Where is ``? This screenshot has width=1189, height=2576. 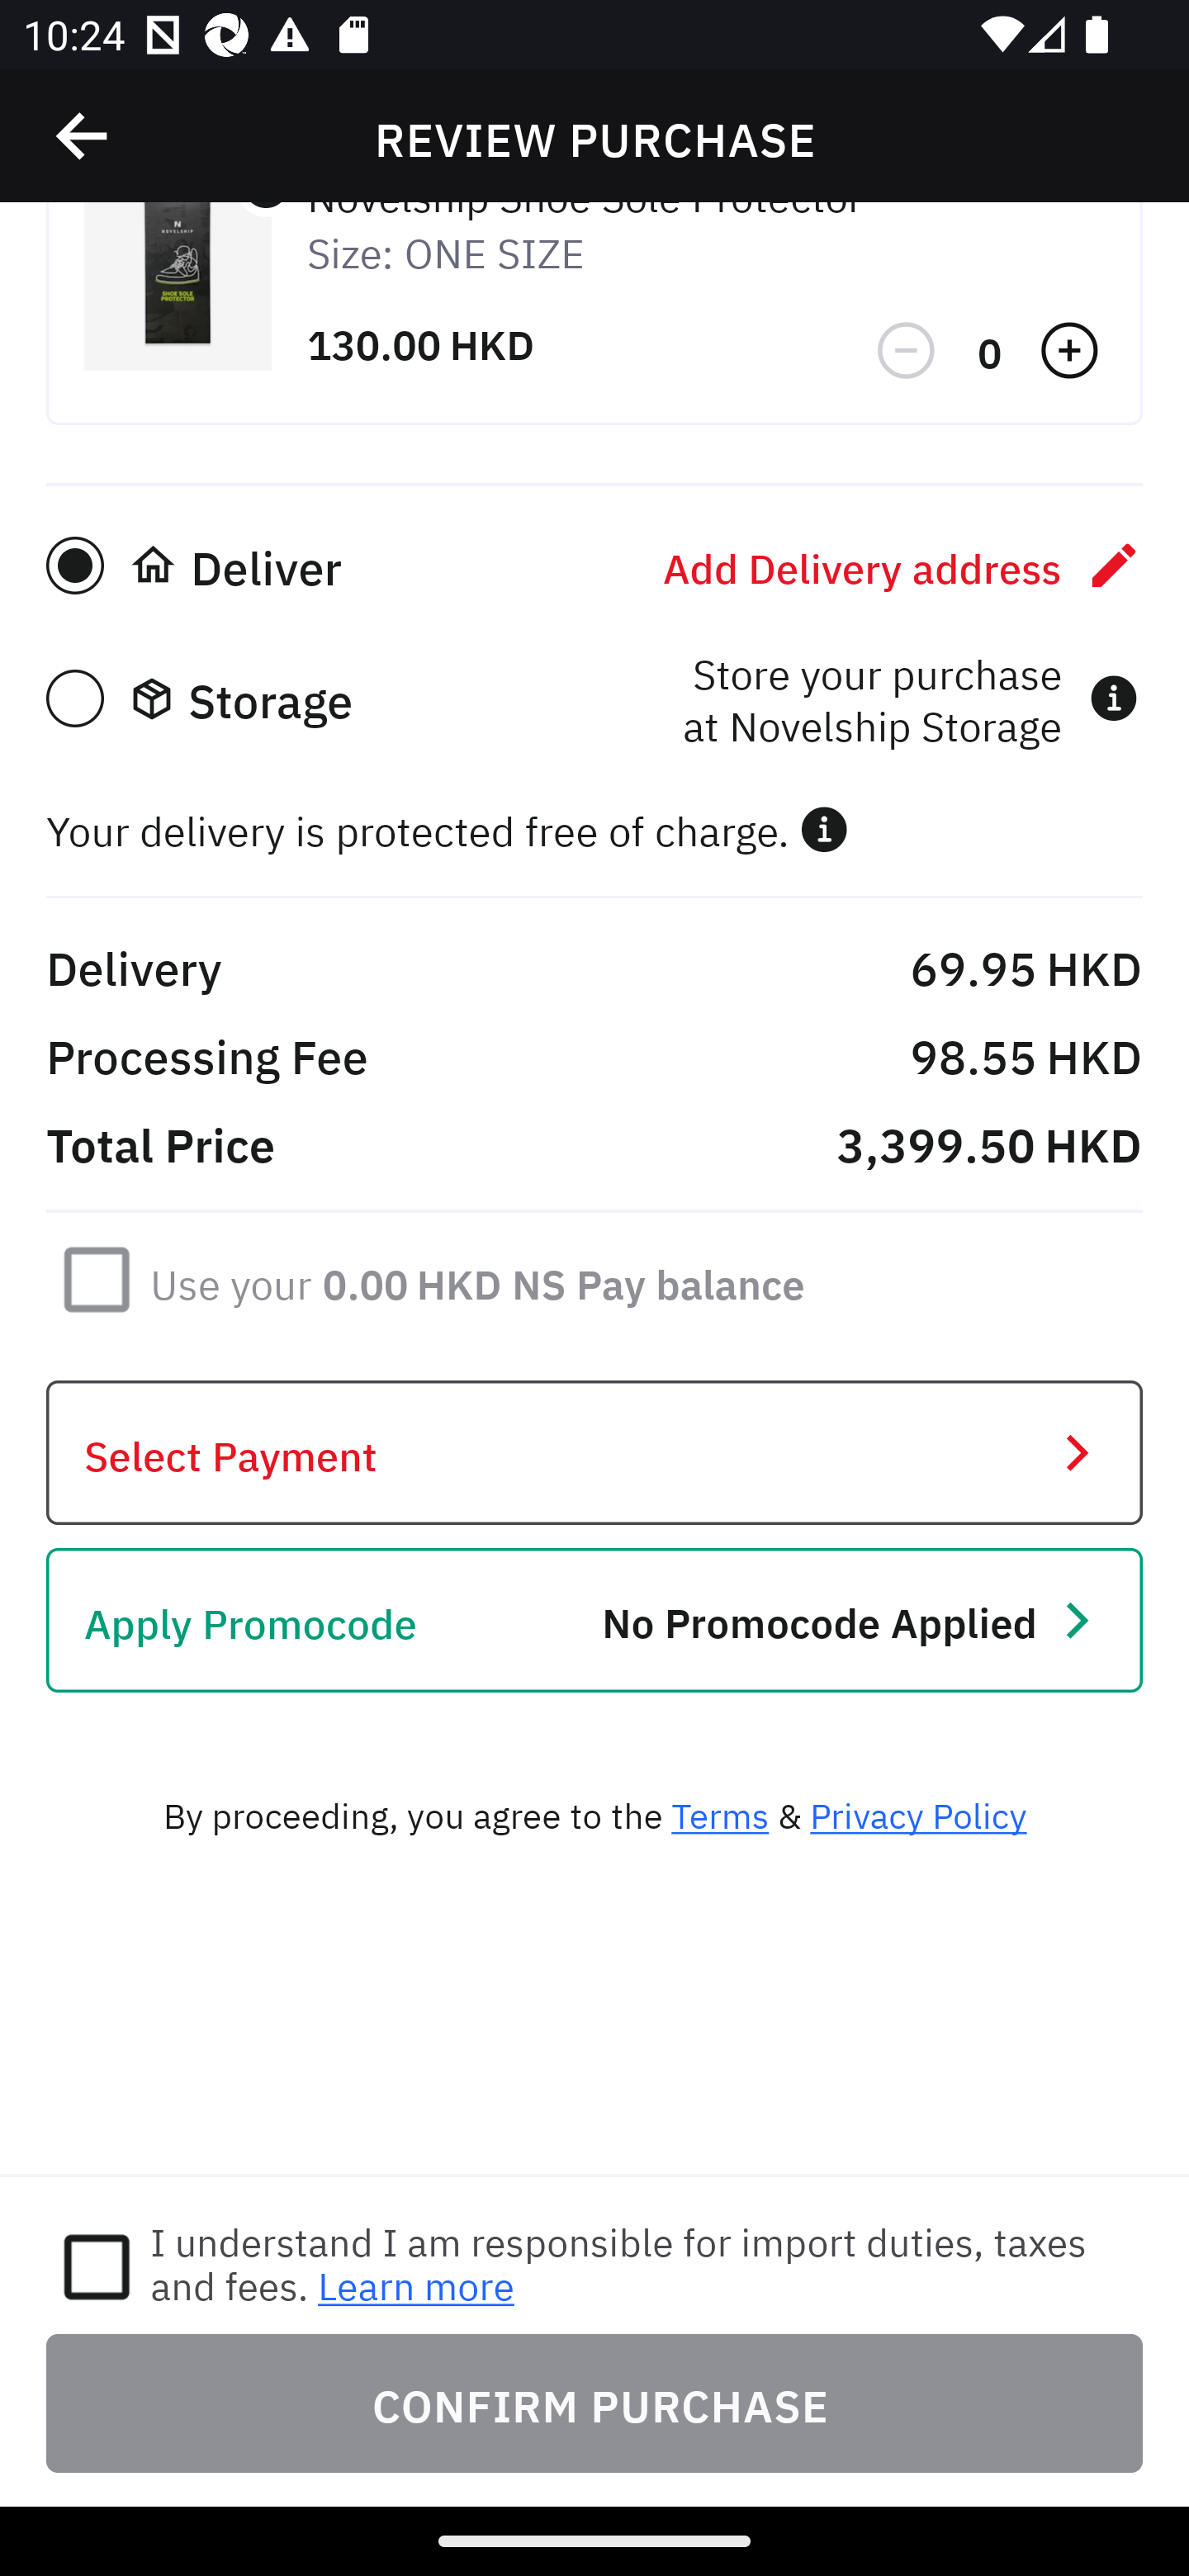
 is located at coordinates (908, 352).